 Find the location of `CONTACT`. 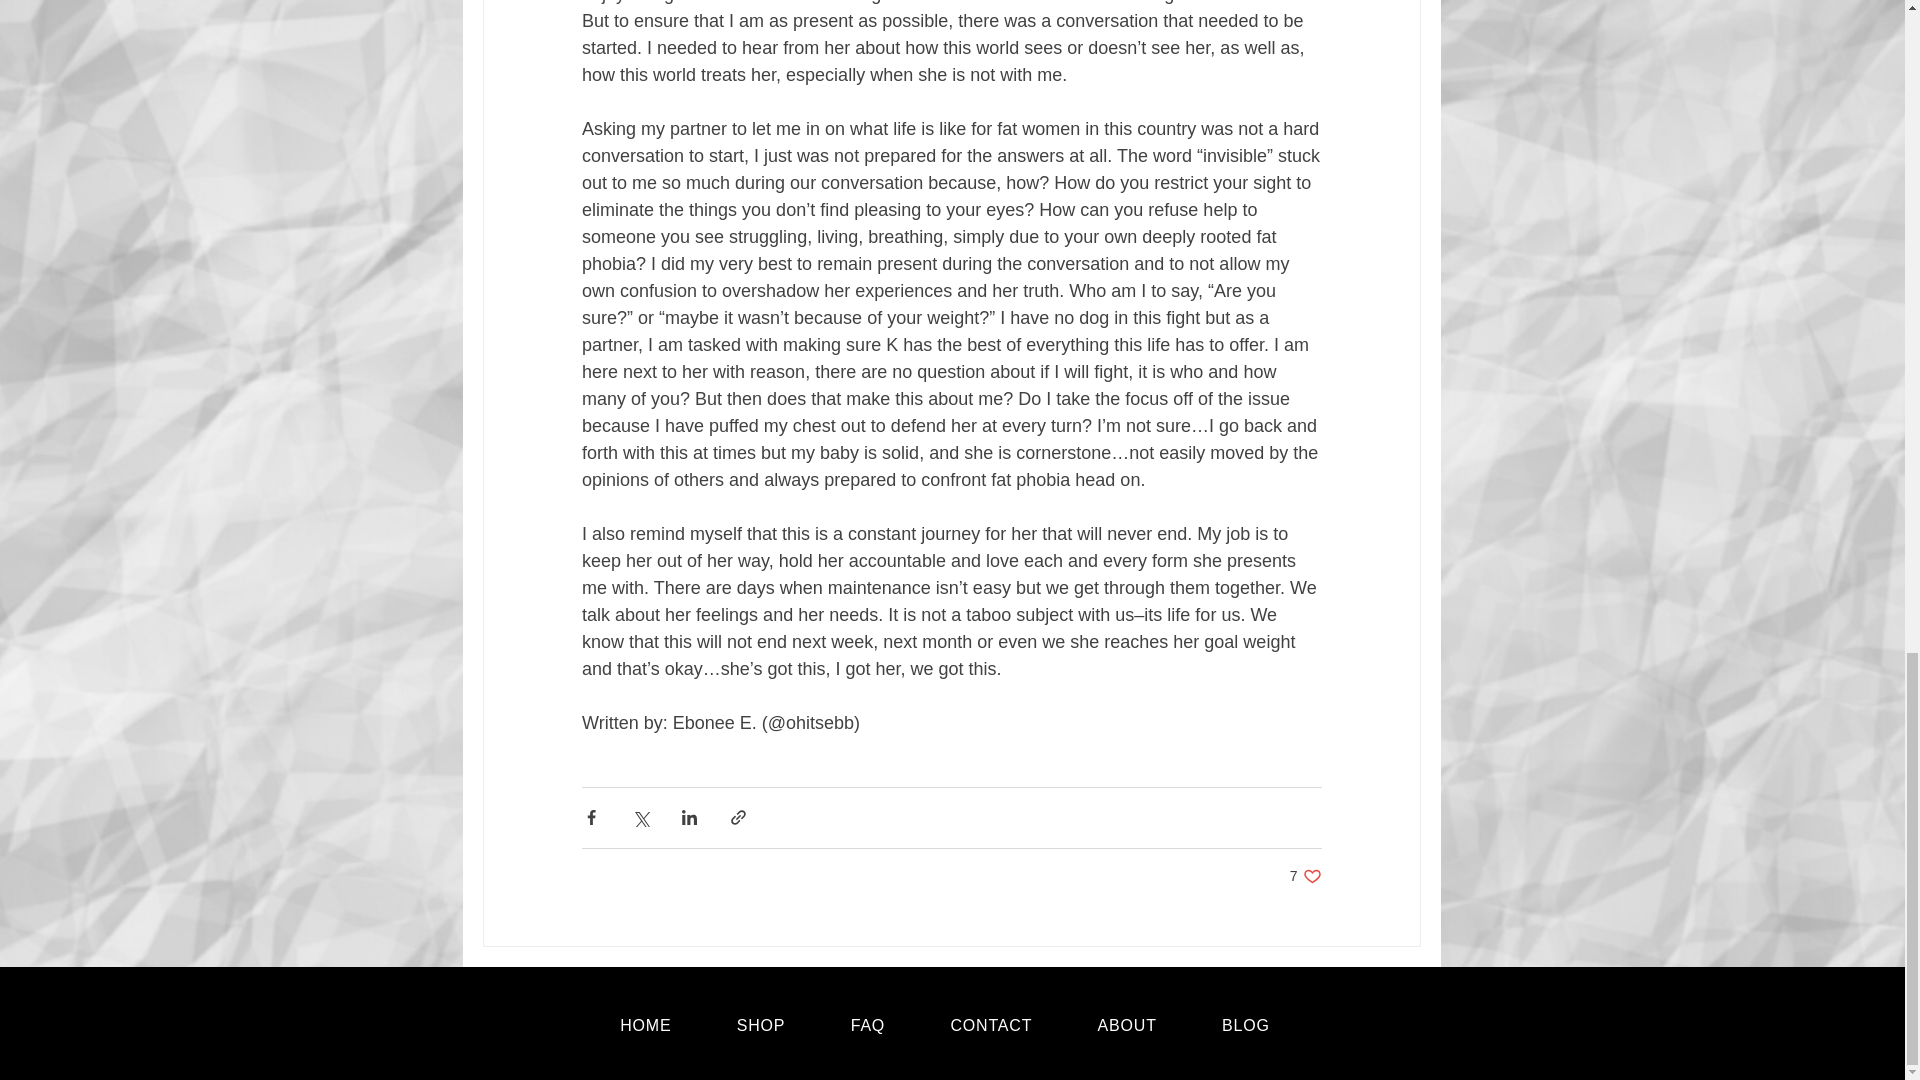

CONTACT is located at coordinates (1128, 1026).